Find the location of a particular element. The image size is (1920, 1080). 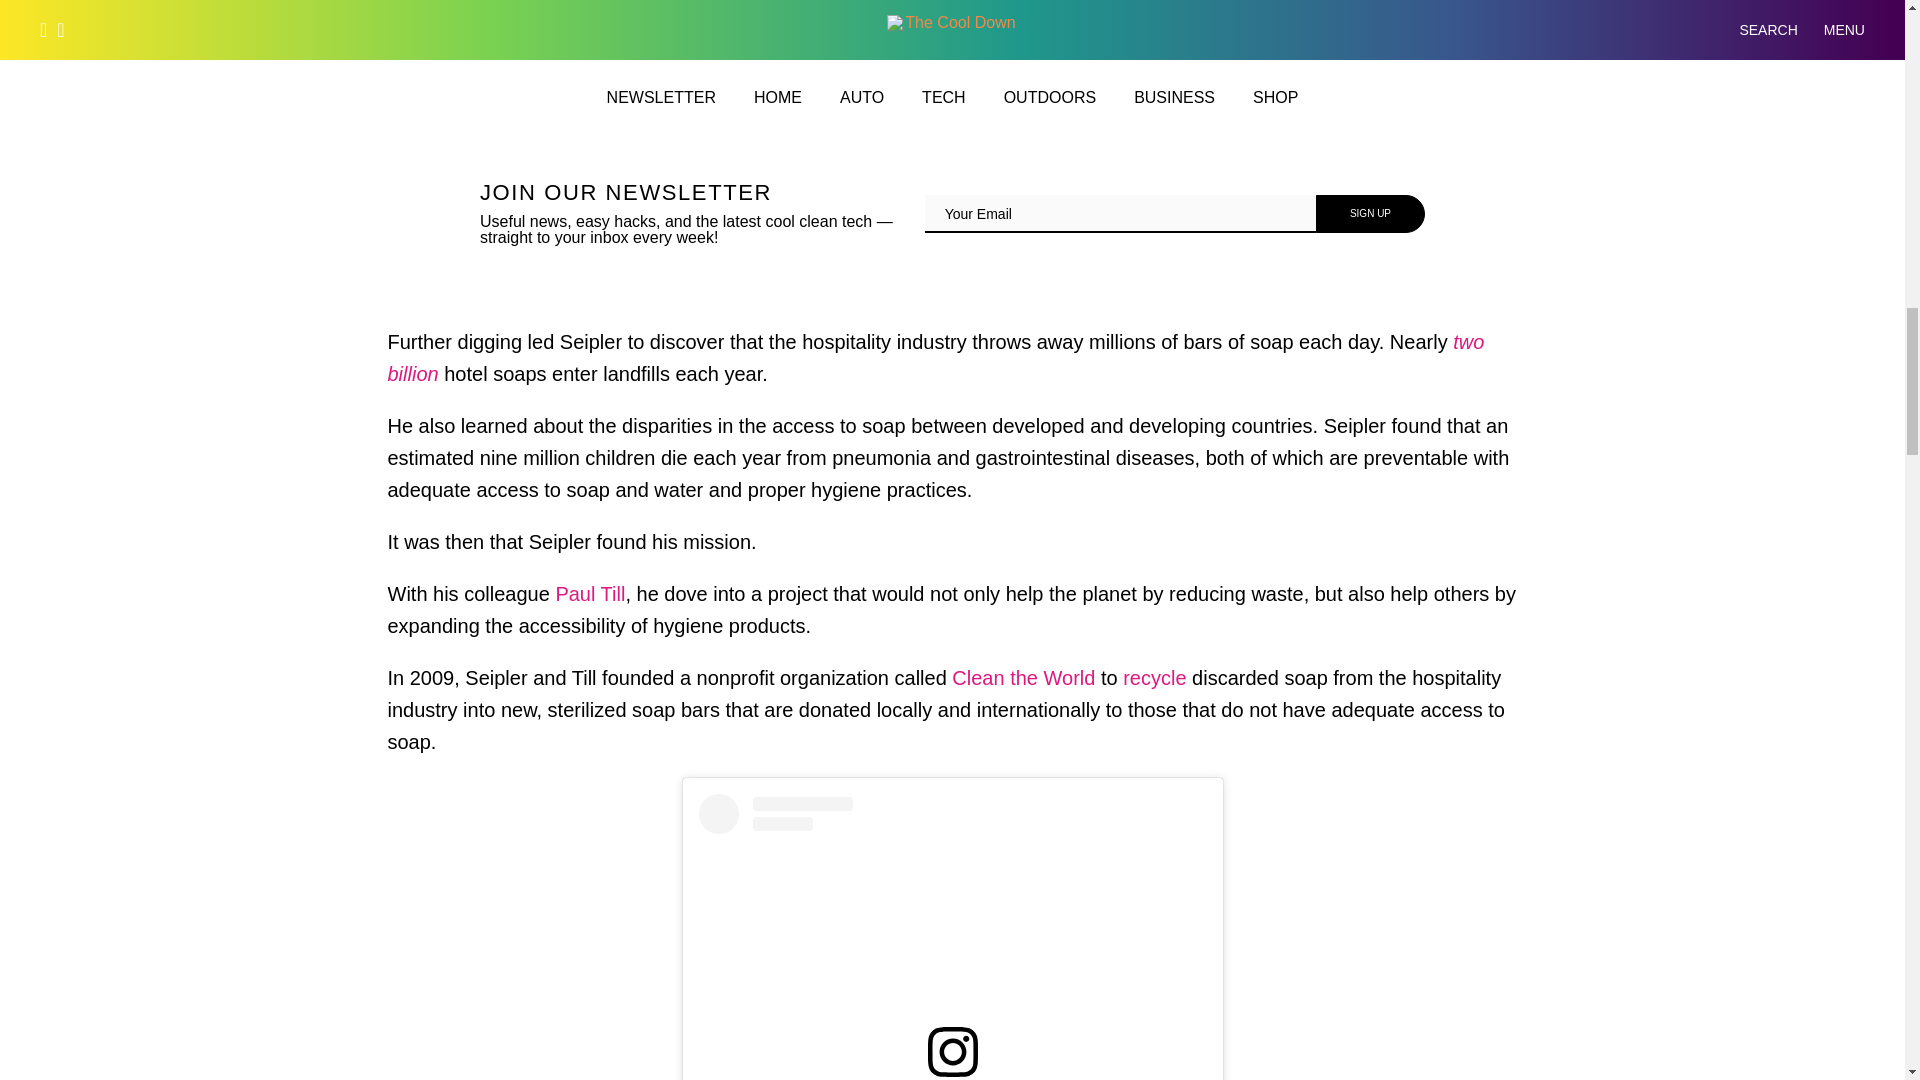

Bar Shampoo is located at coordinates (1189, 86).